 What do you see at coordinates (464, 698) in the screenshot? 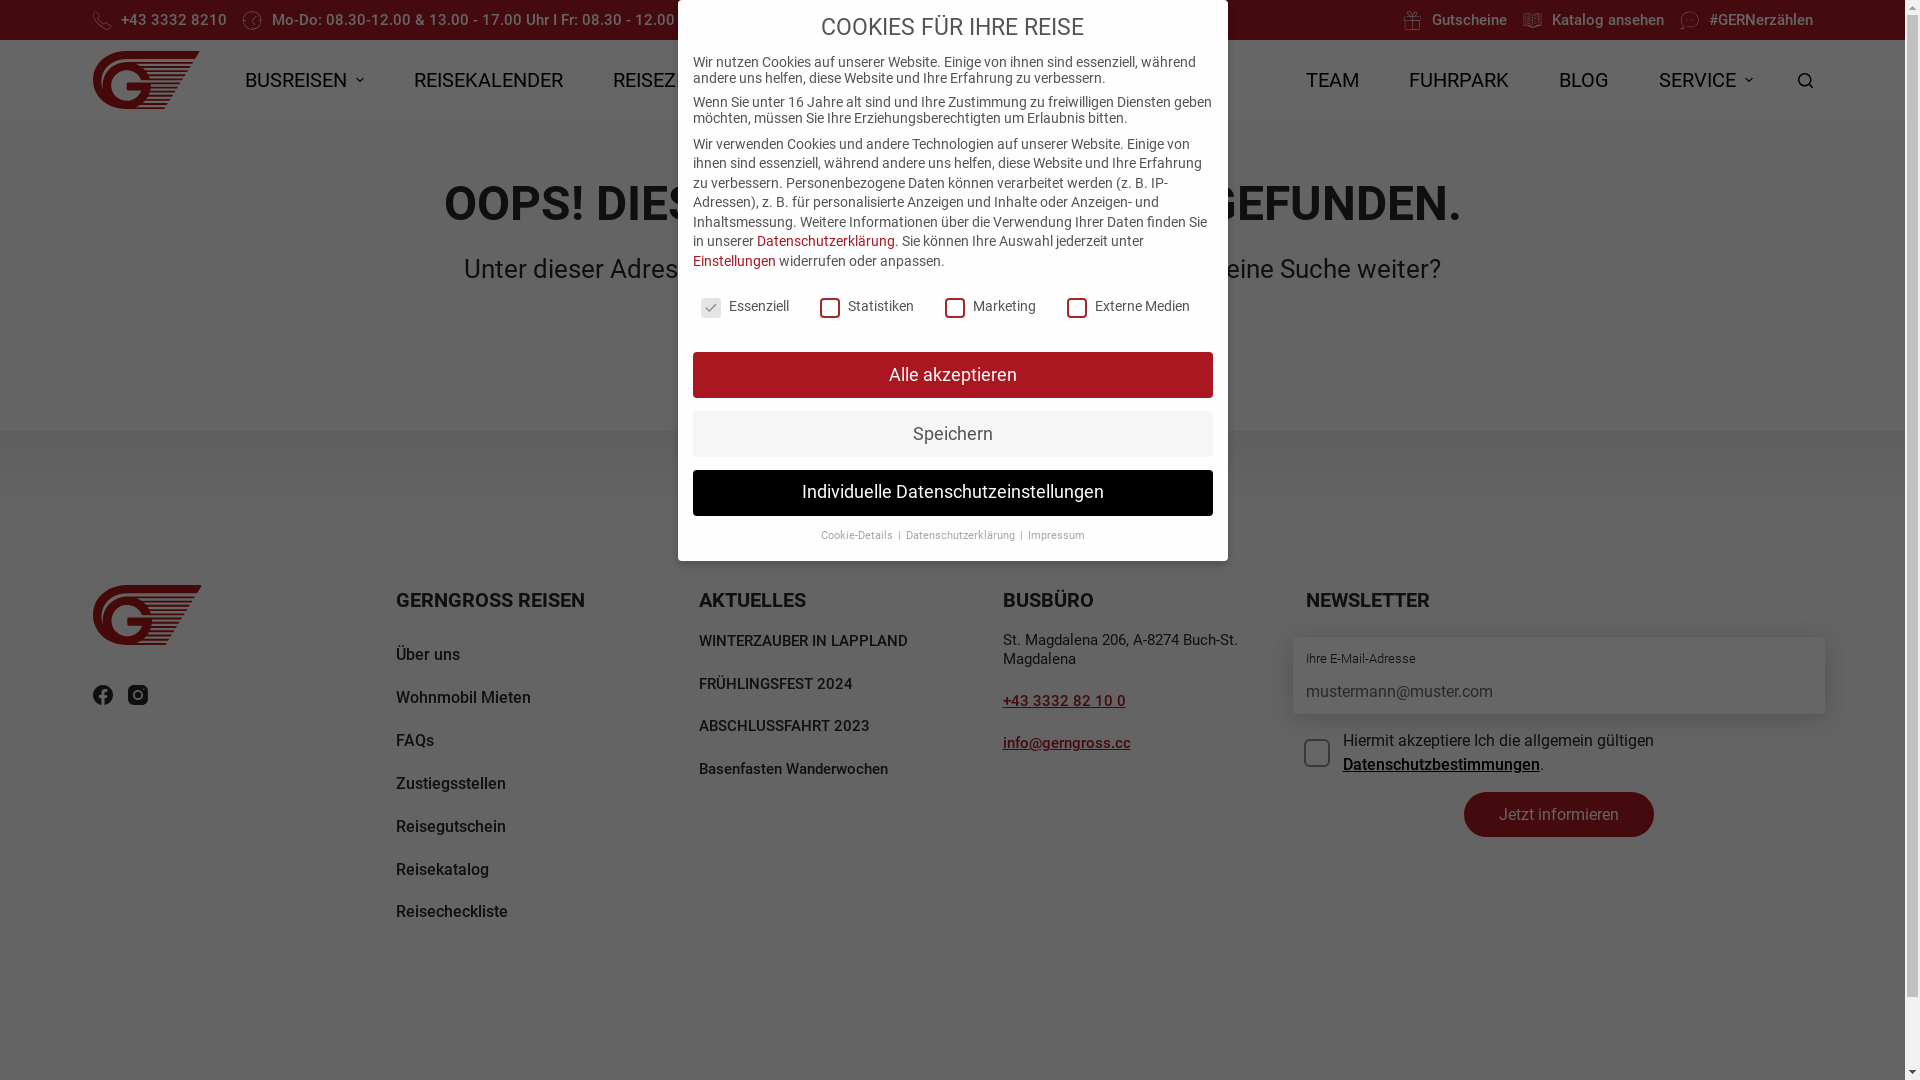
I see `Wohnmobil Mieten` at bounding box center [464, 698].